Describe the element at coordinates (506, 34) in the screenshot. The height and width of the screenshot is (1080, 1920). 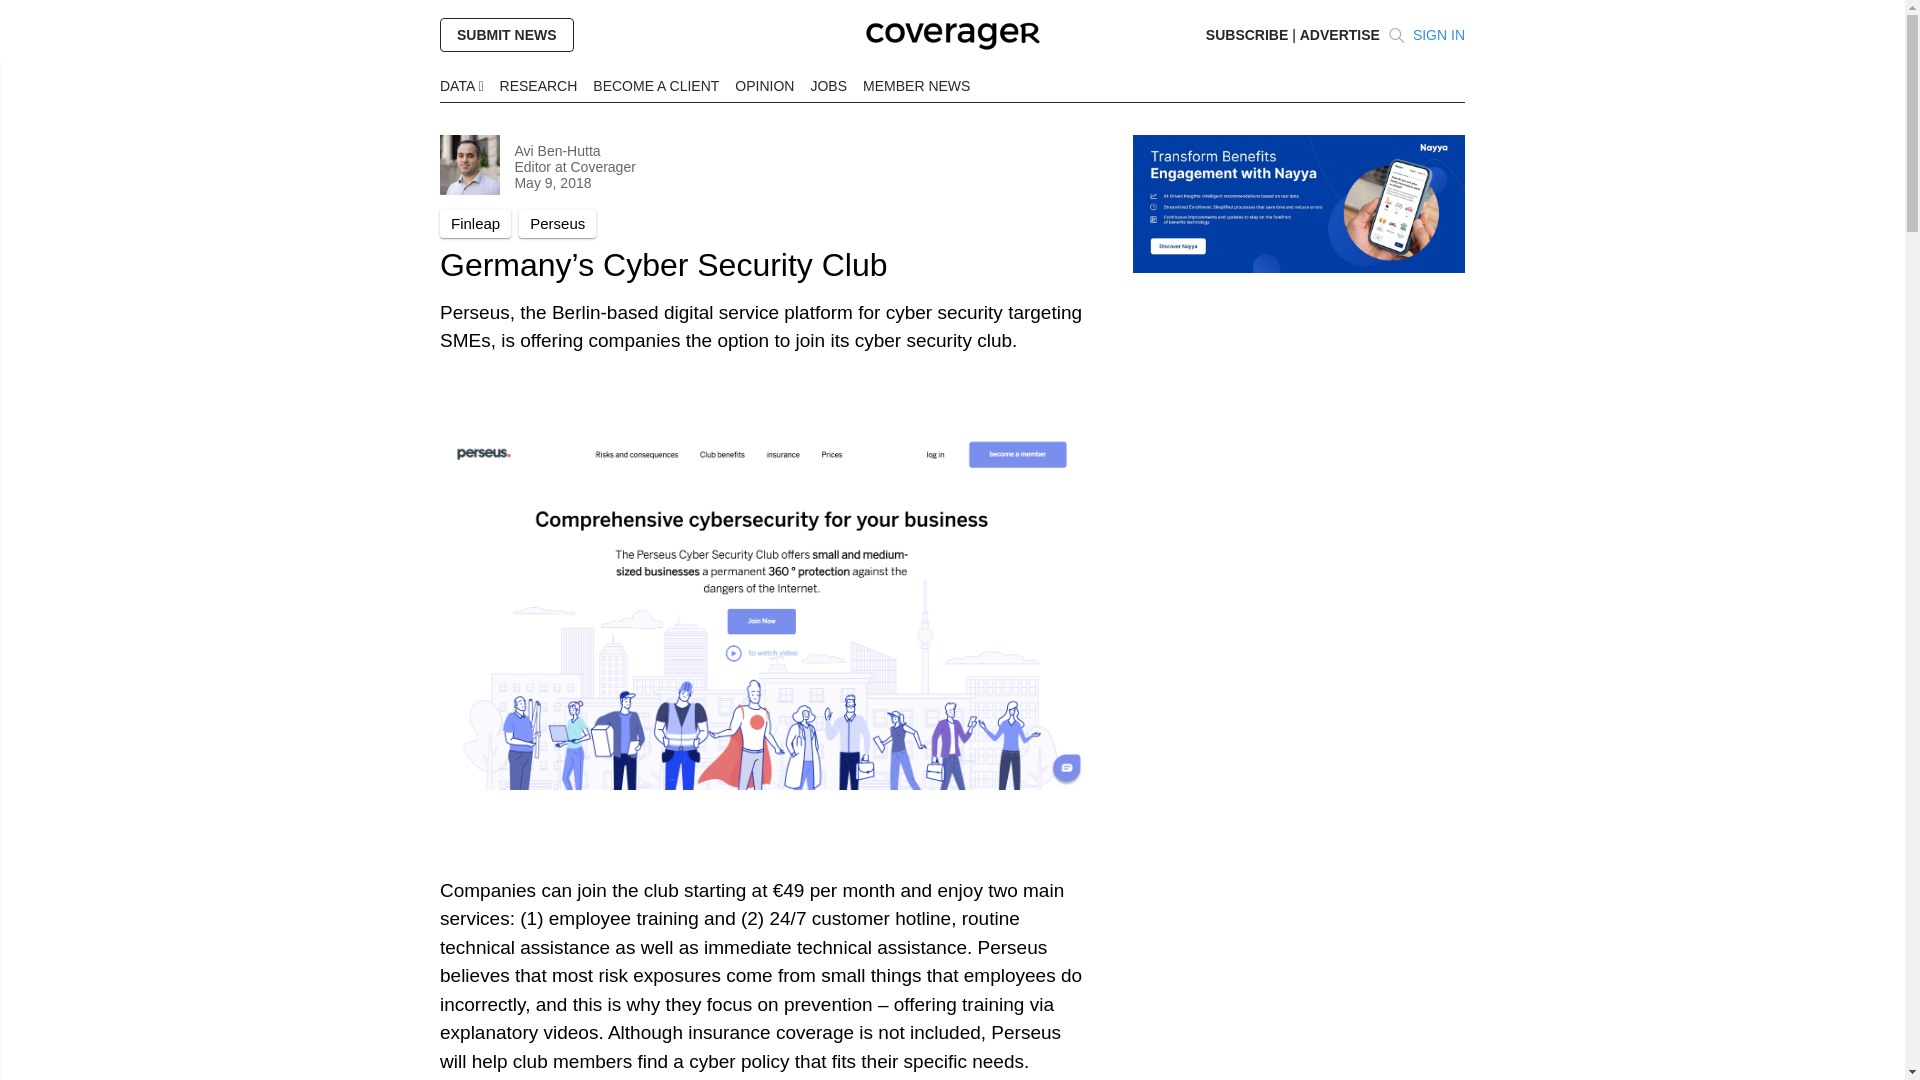
I see `SUBMIT NEWS` at that location.